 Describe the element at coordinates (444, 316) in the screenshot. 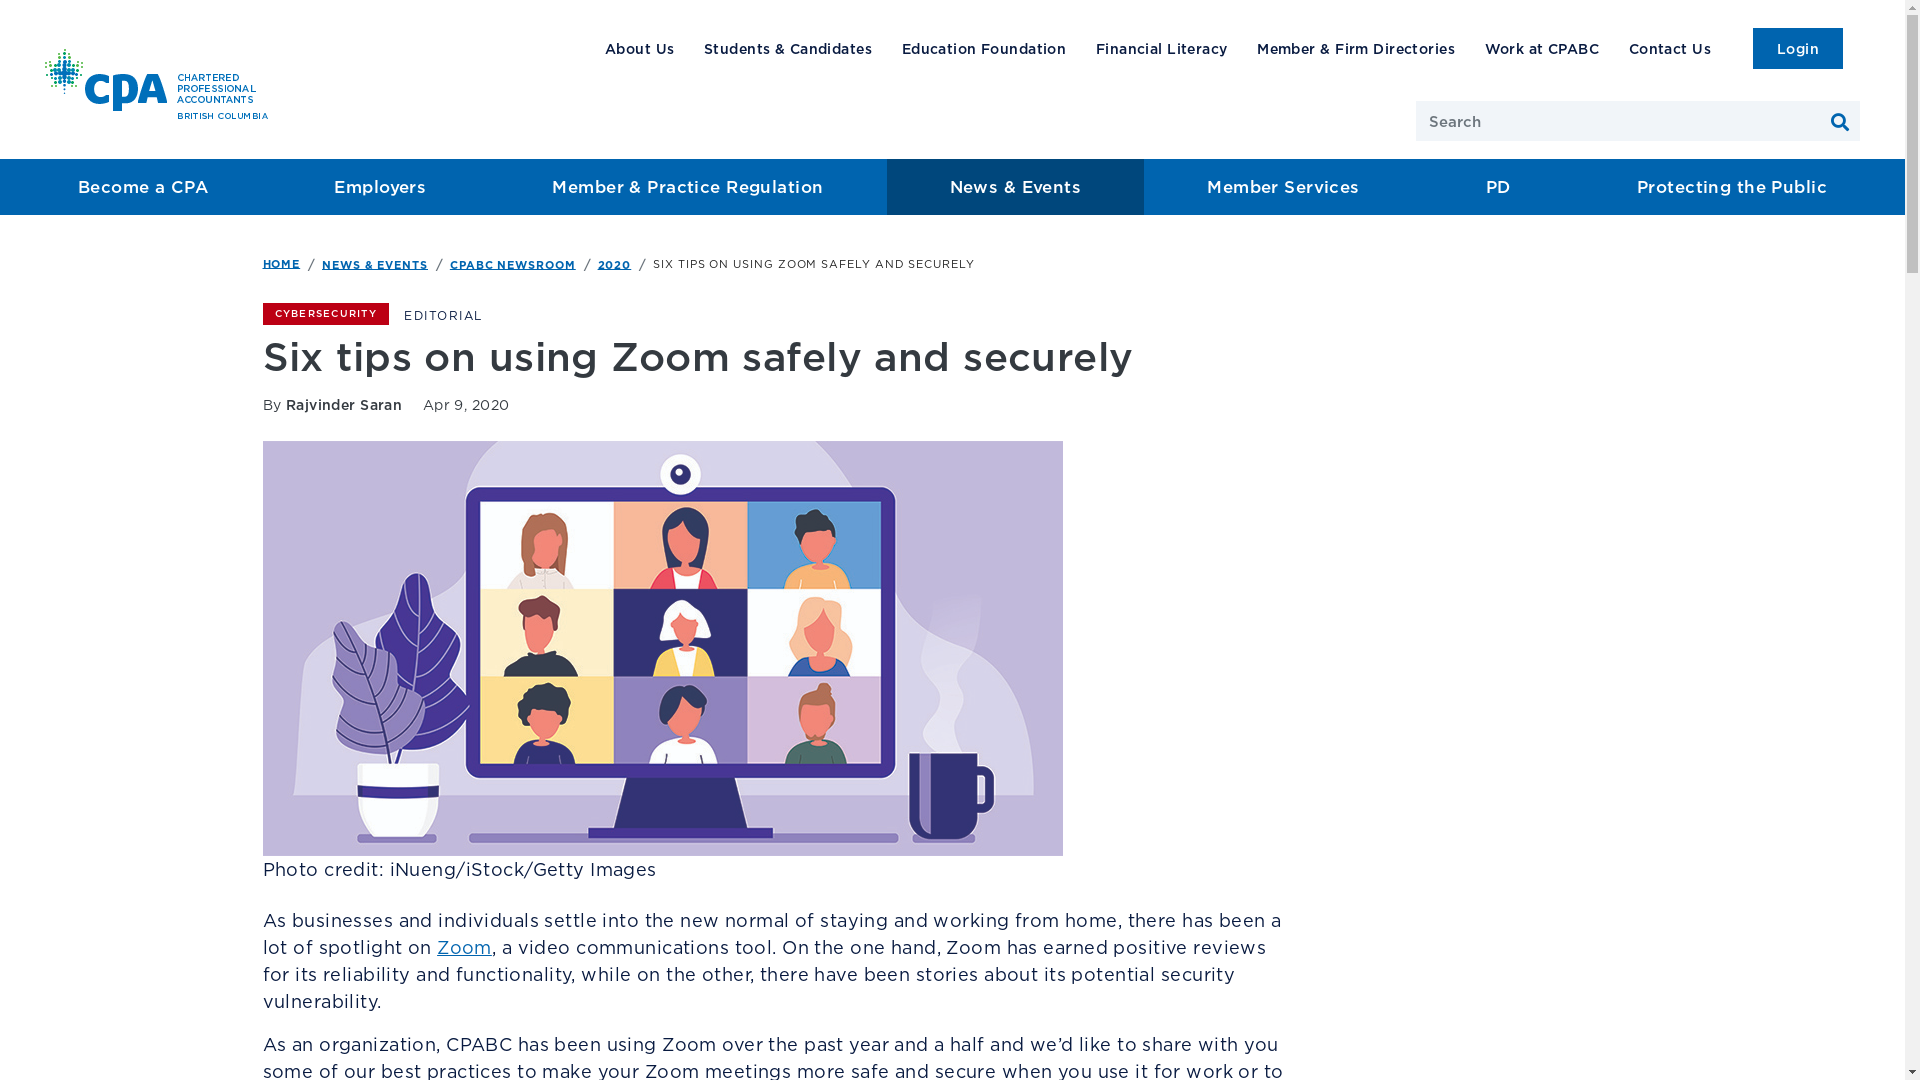

I see `EDITORIAL` at that location.